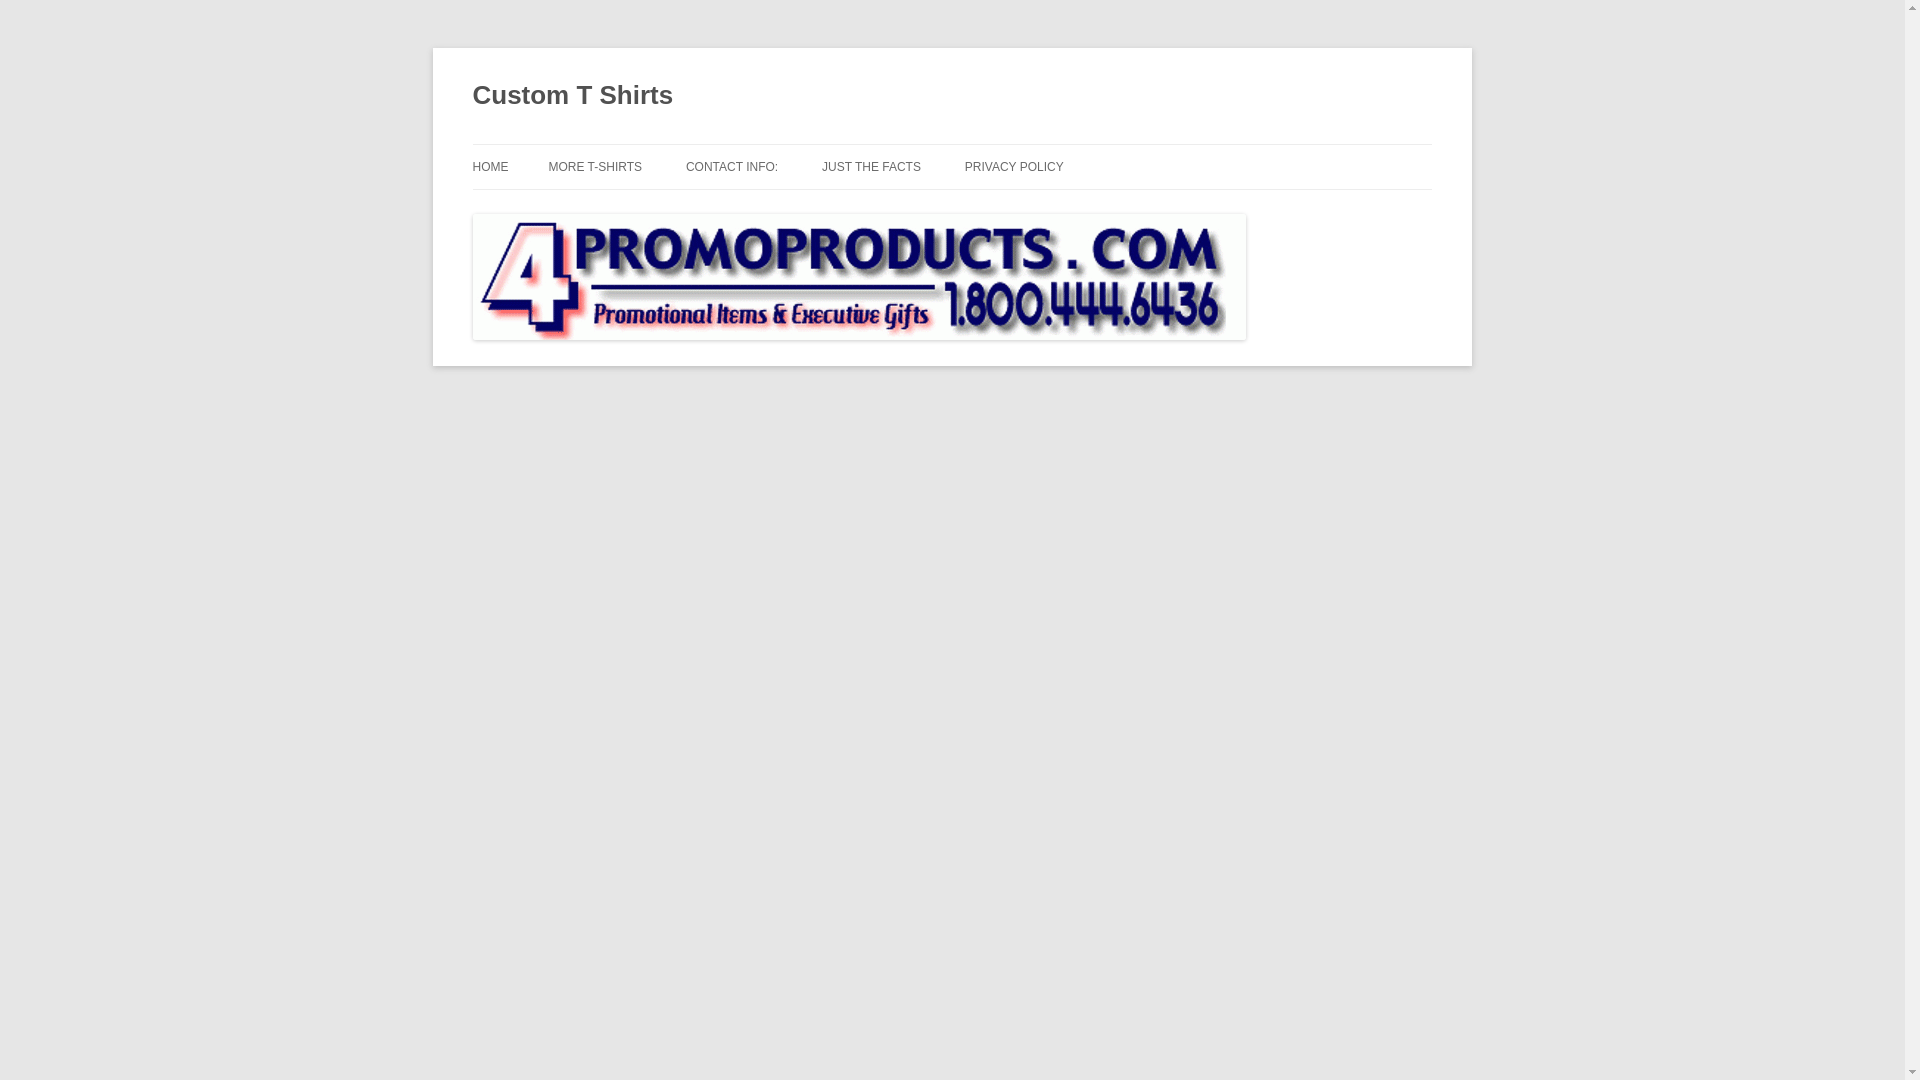 Image resolution: width=1920 pixels, height=1080 pixels. Describe the element at coordinates (594, 166) in the screenshot. I see `MORE T-SHIRTS` at that location.